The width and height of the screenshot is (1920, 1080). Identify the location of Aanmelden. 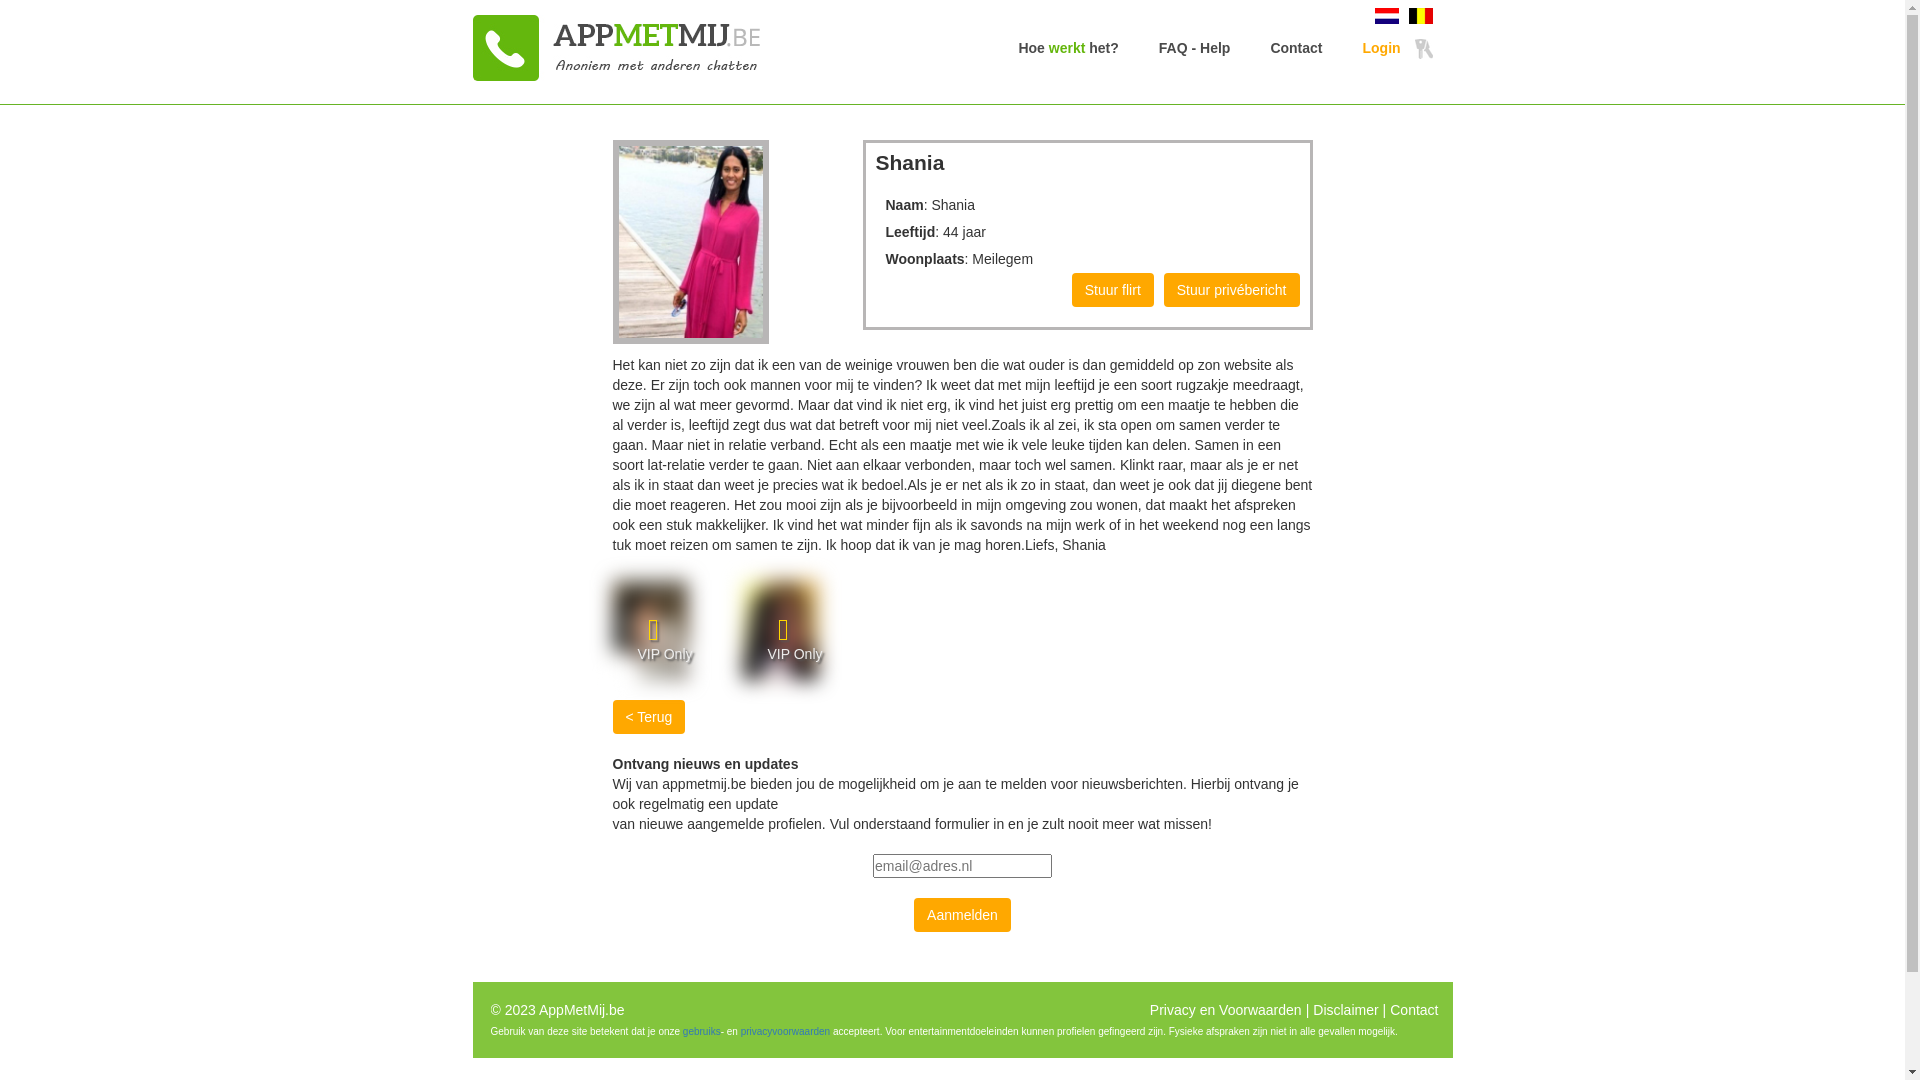
(962, 915).